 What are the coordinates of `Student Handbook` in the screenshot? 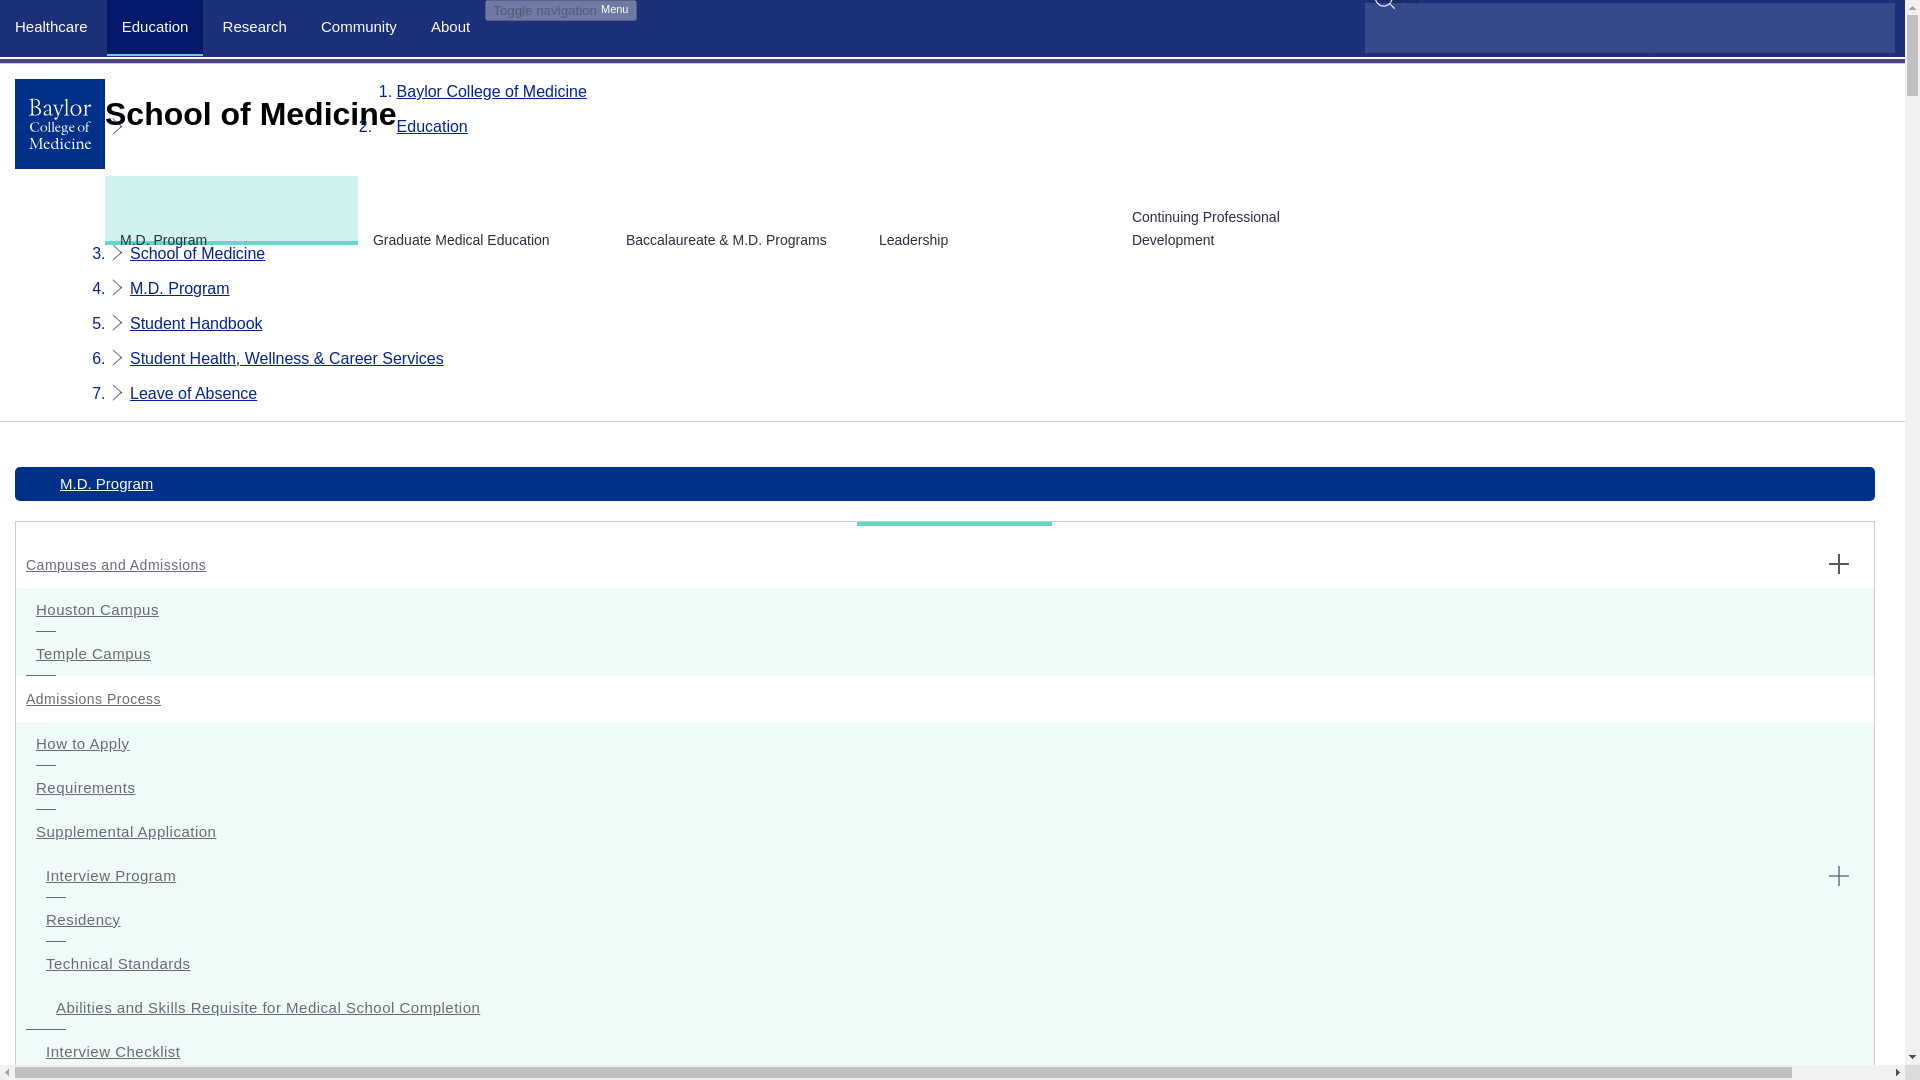 It's located at (196, 323).